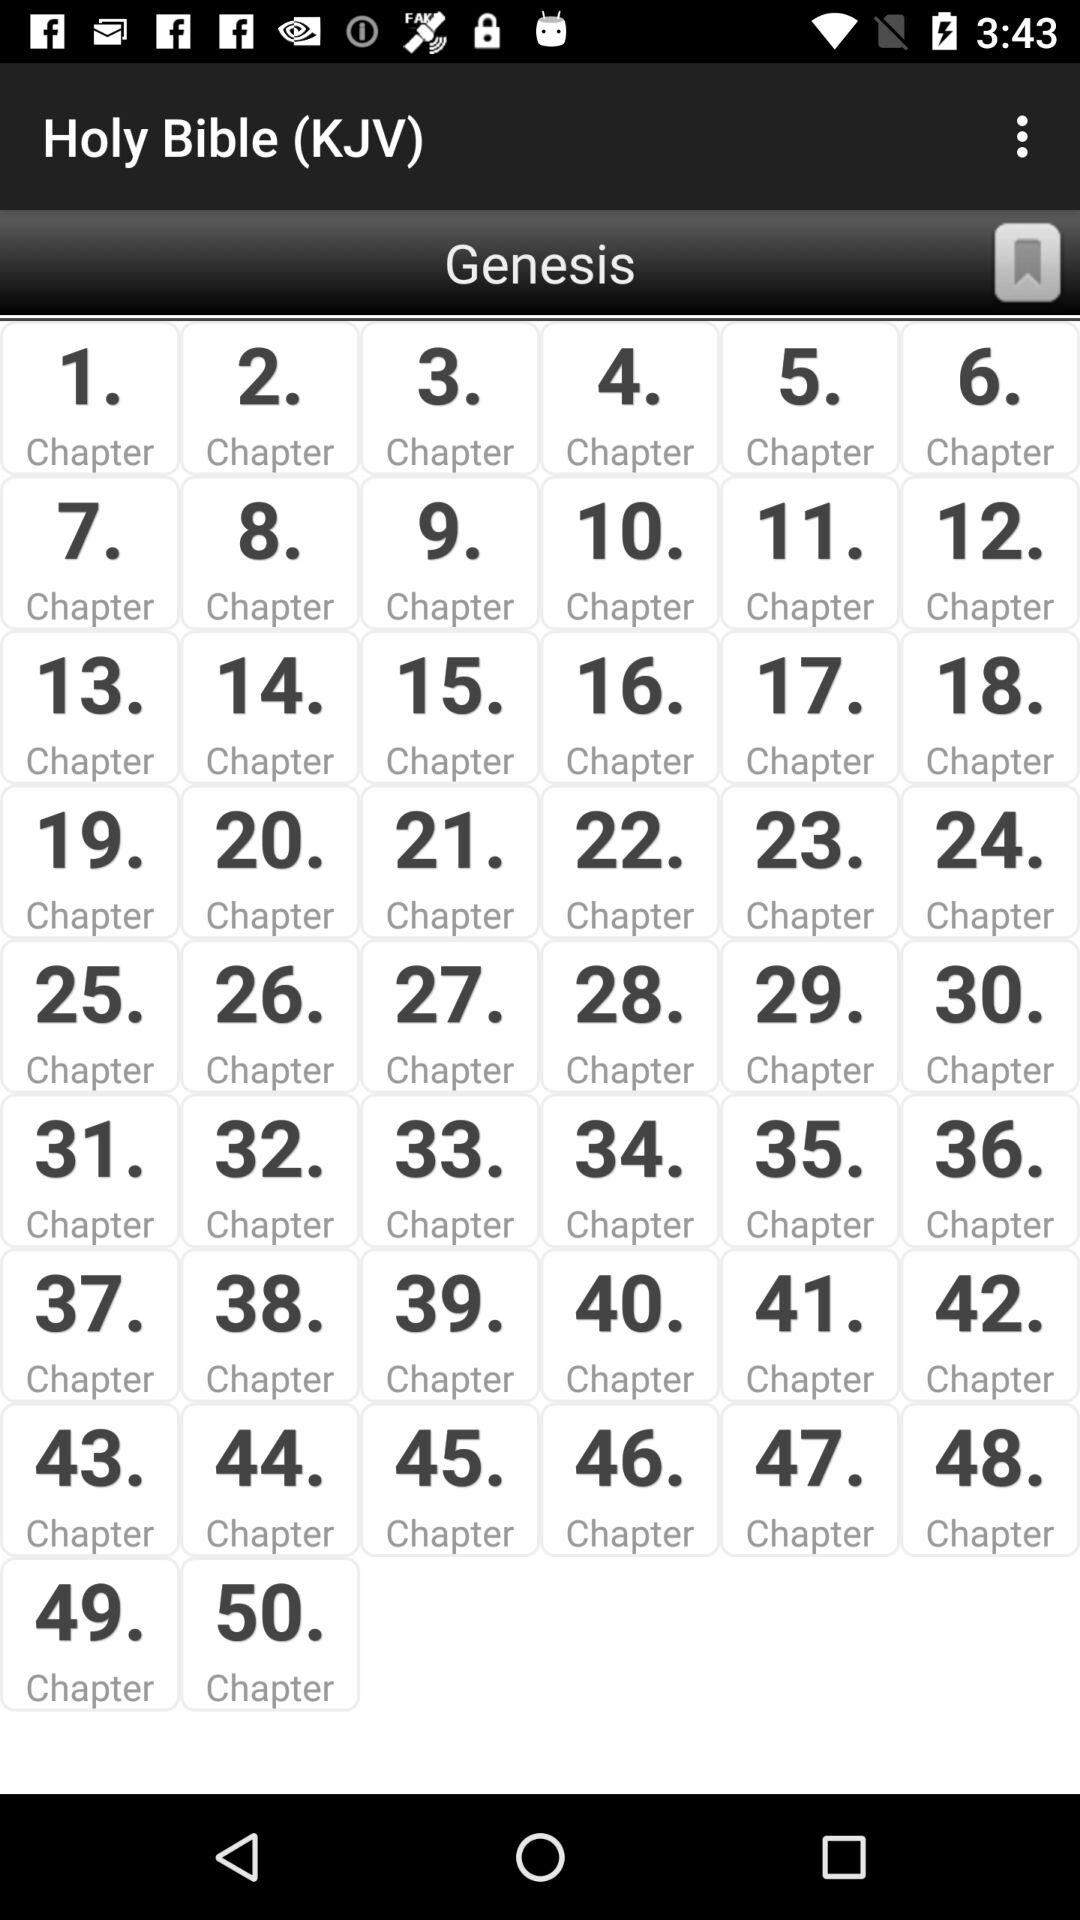 Image resolution: width=1080 pixels, height=1920 pixels. What do you see at coordinates (1028, 262) in the screenshot?
I see `select the app next to the 5.` at bounding box center [1028, 262].